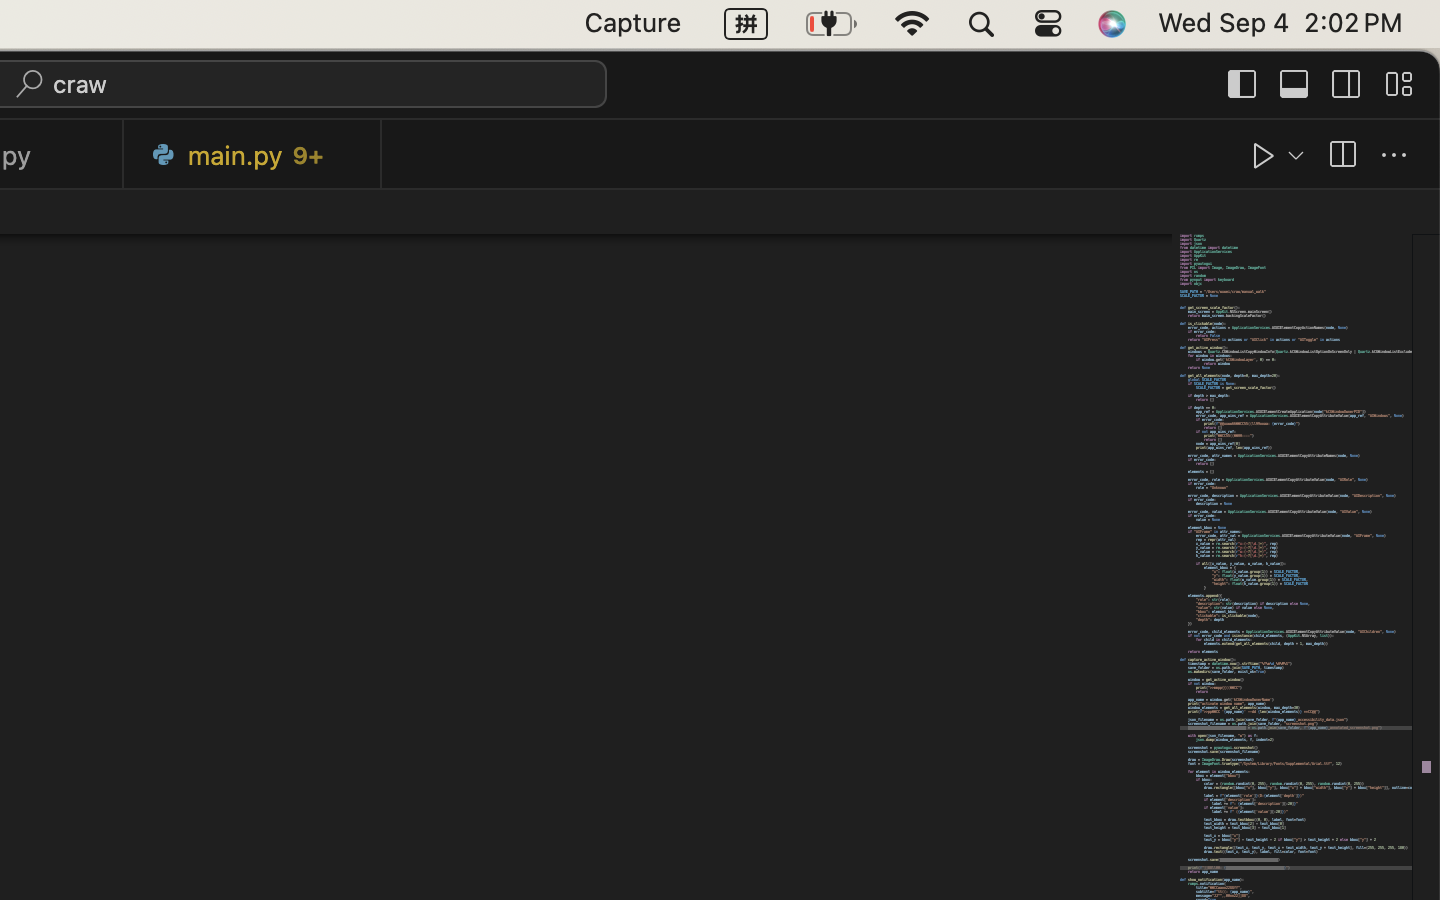 The image size is (1440, 900). Describe the element at coordinates (1394, 156) in the screenshot. I see `` at that location.